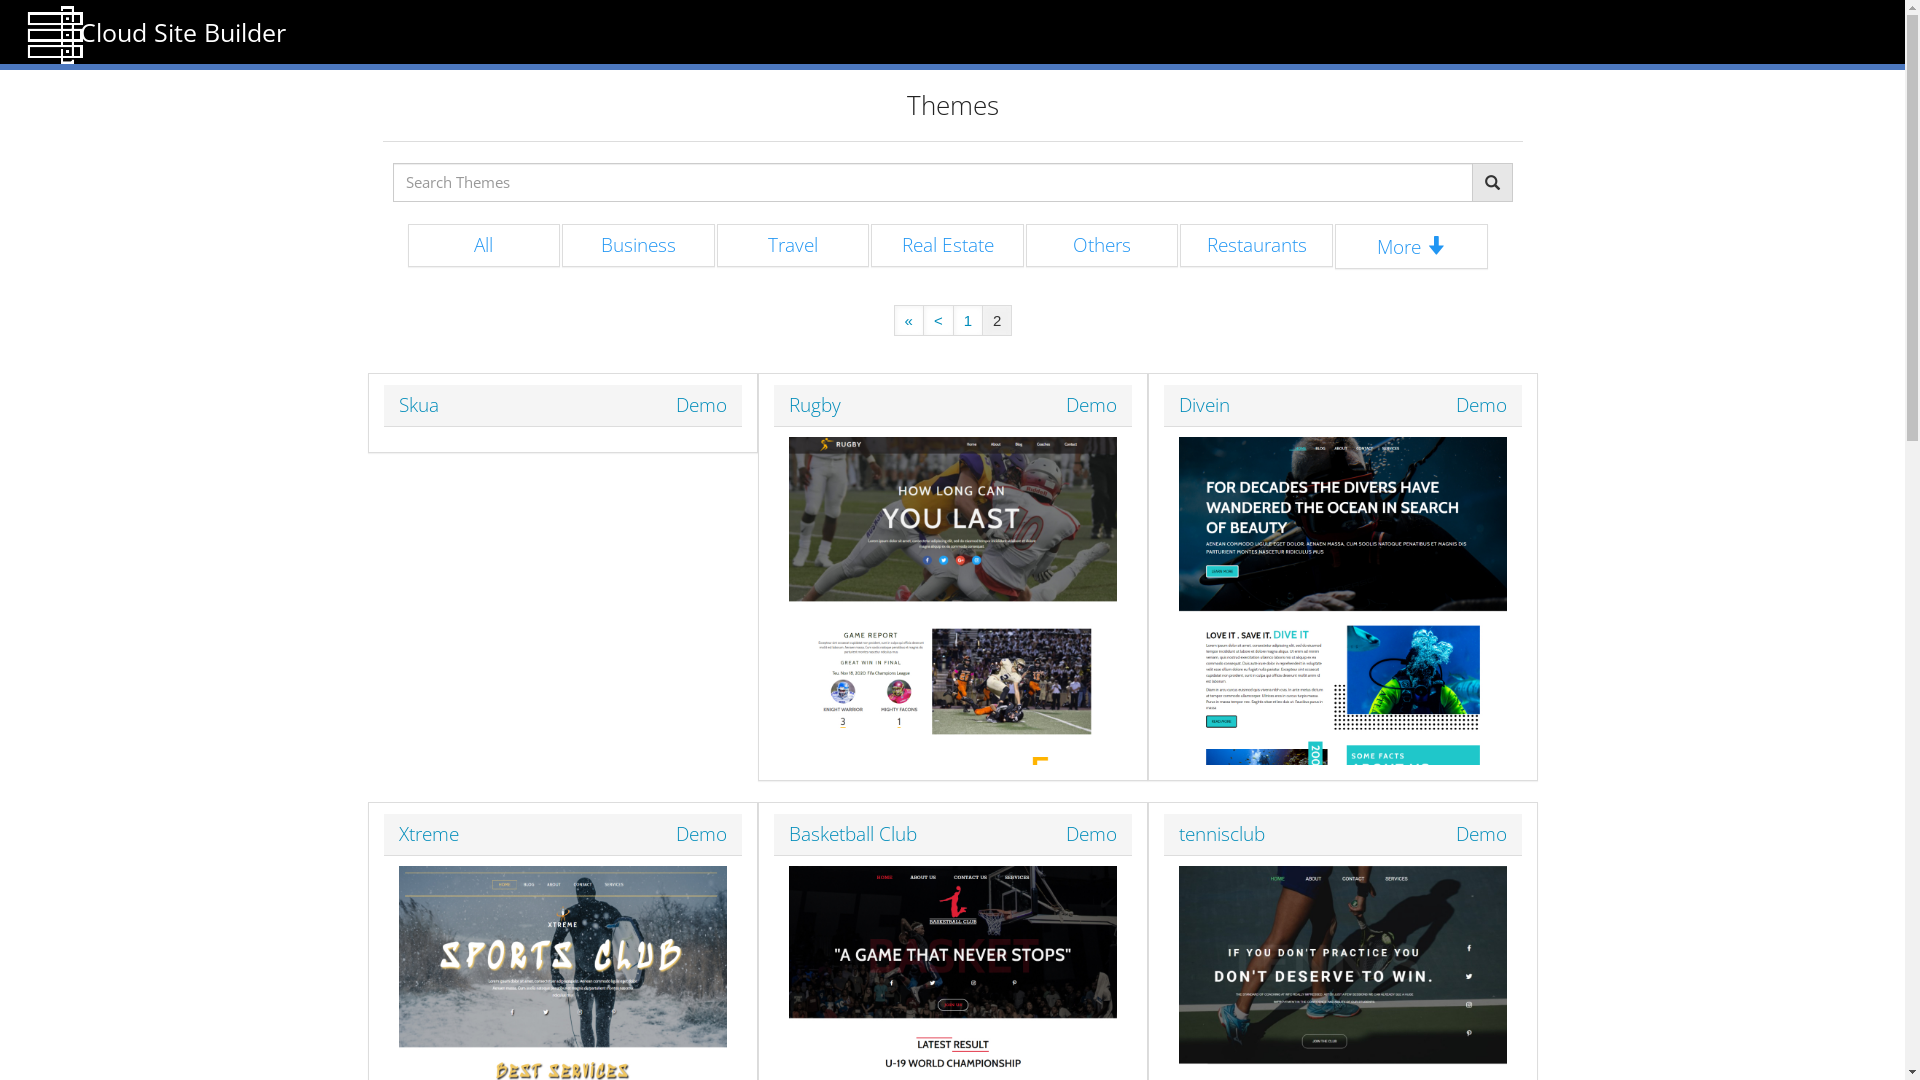 This screenshot has width=1920, height=1080. What do you see at coordinates (1092, 406) in the screenshot?
I see `Demo` at bounding box center [1092, 406].